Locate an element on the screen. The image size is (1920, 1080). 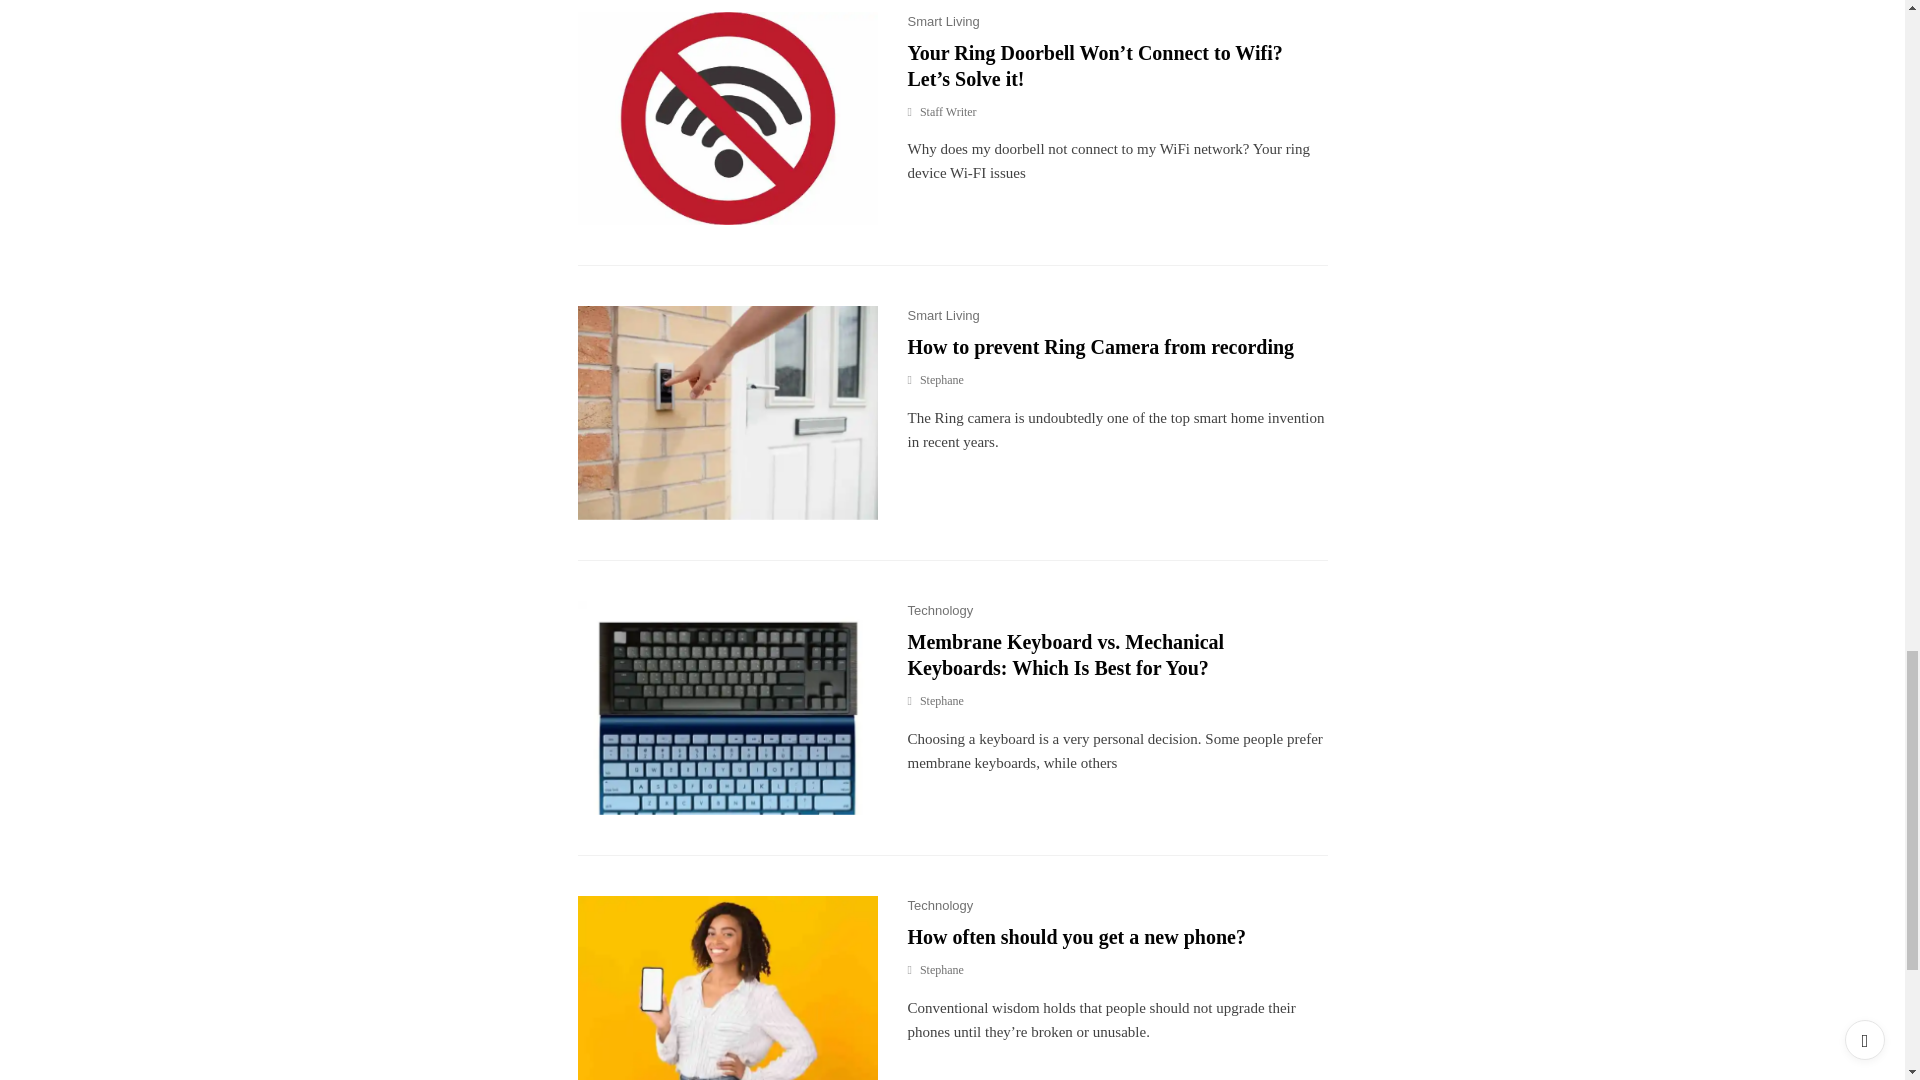
ring doorbell is located at coordinates (727, 412).